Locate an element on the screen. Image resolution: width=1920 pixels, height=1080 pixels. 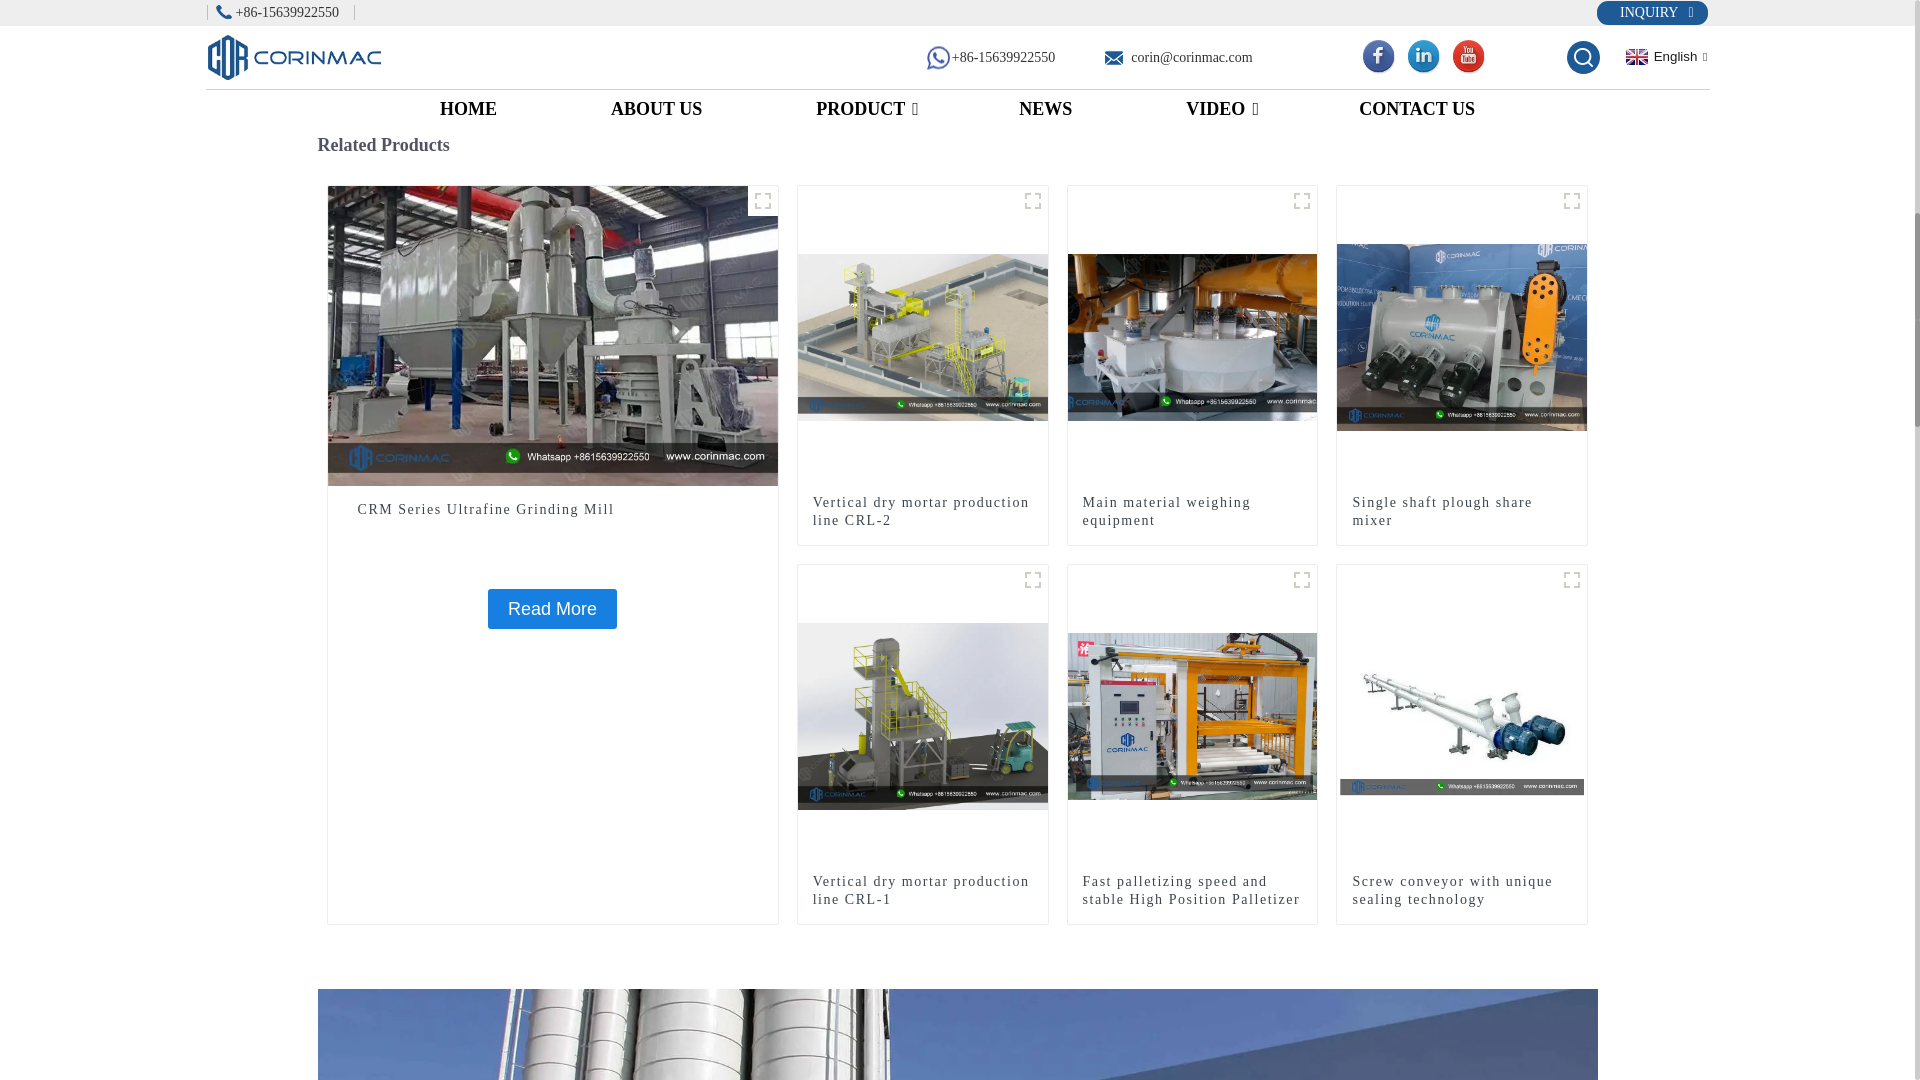
Single shaft plough share mixer is located at coordinates (1462, 512).